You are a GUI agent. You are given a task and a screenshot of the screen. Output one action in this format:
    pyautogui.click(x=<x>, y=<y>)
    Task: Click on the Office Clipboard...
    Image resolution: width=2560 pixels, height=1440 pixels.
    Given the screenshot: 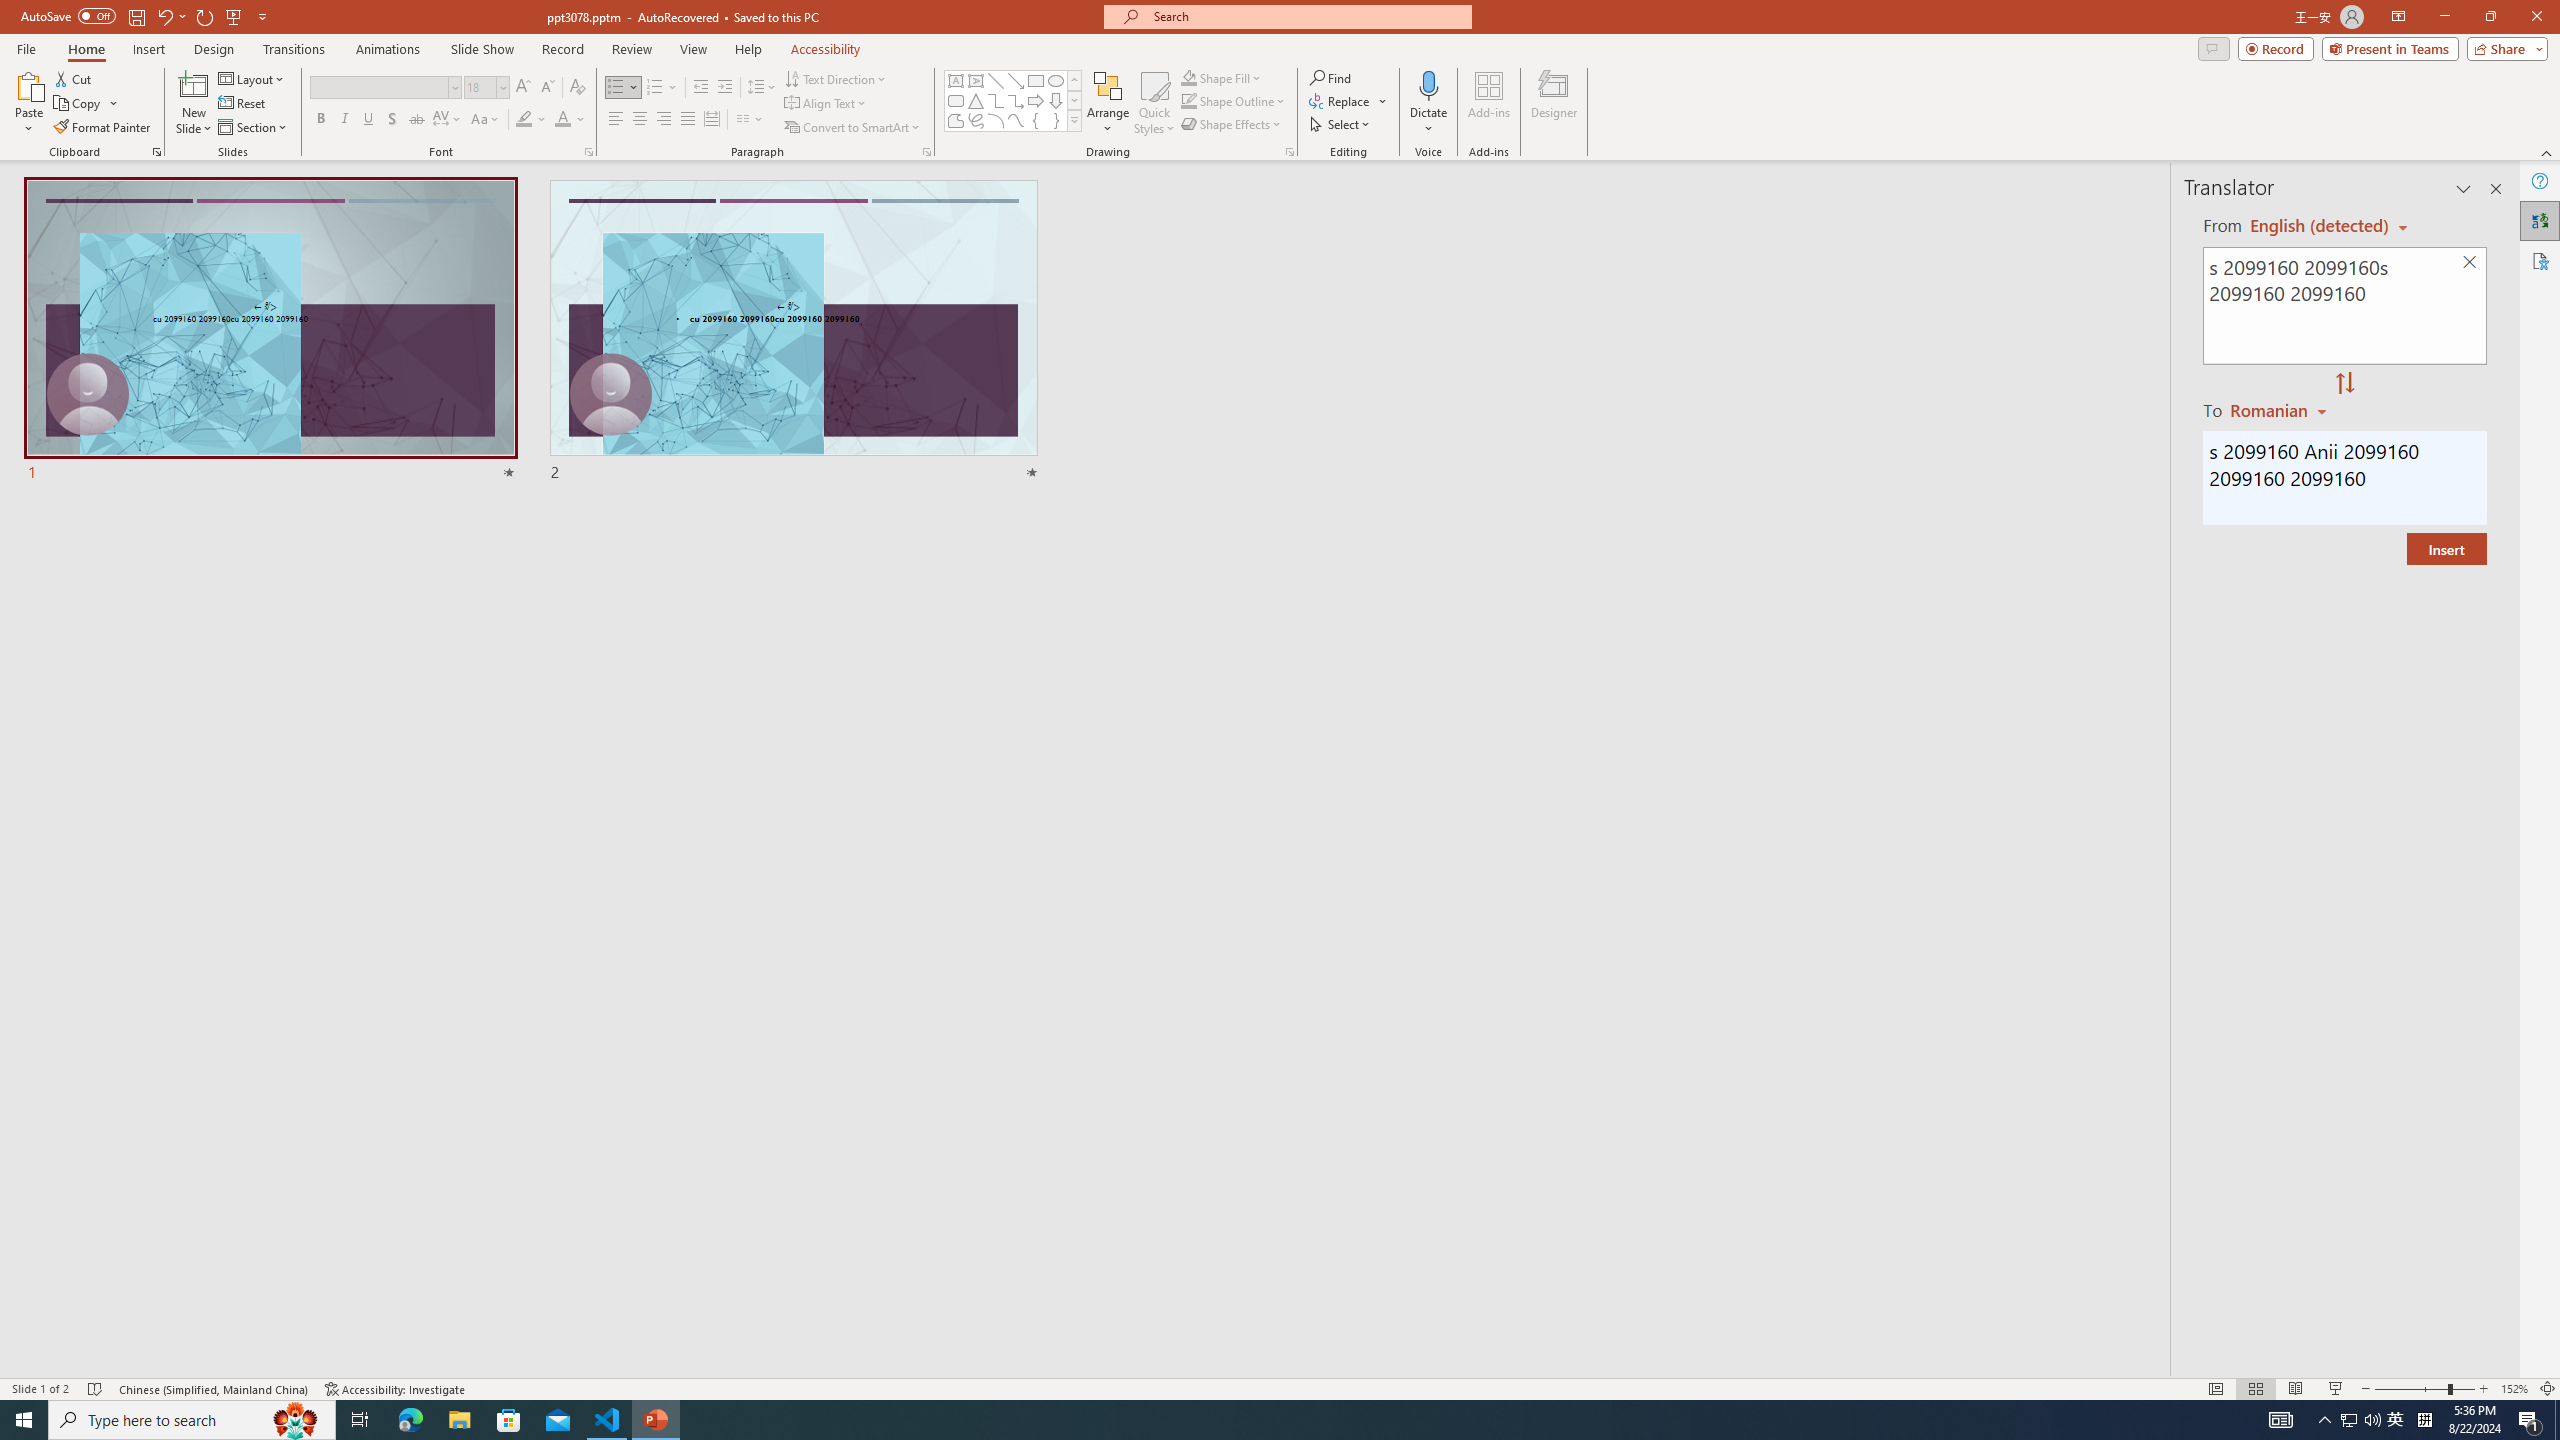 What is the action you would take?
    pyautogui.click(x=156, y=152)
    